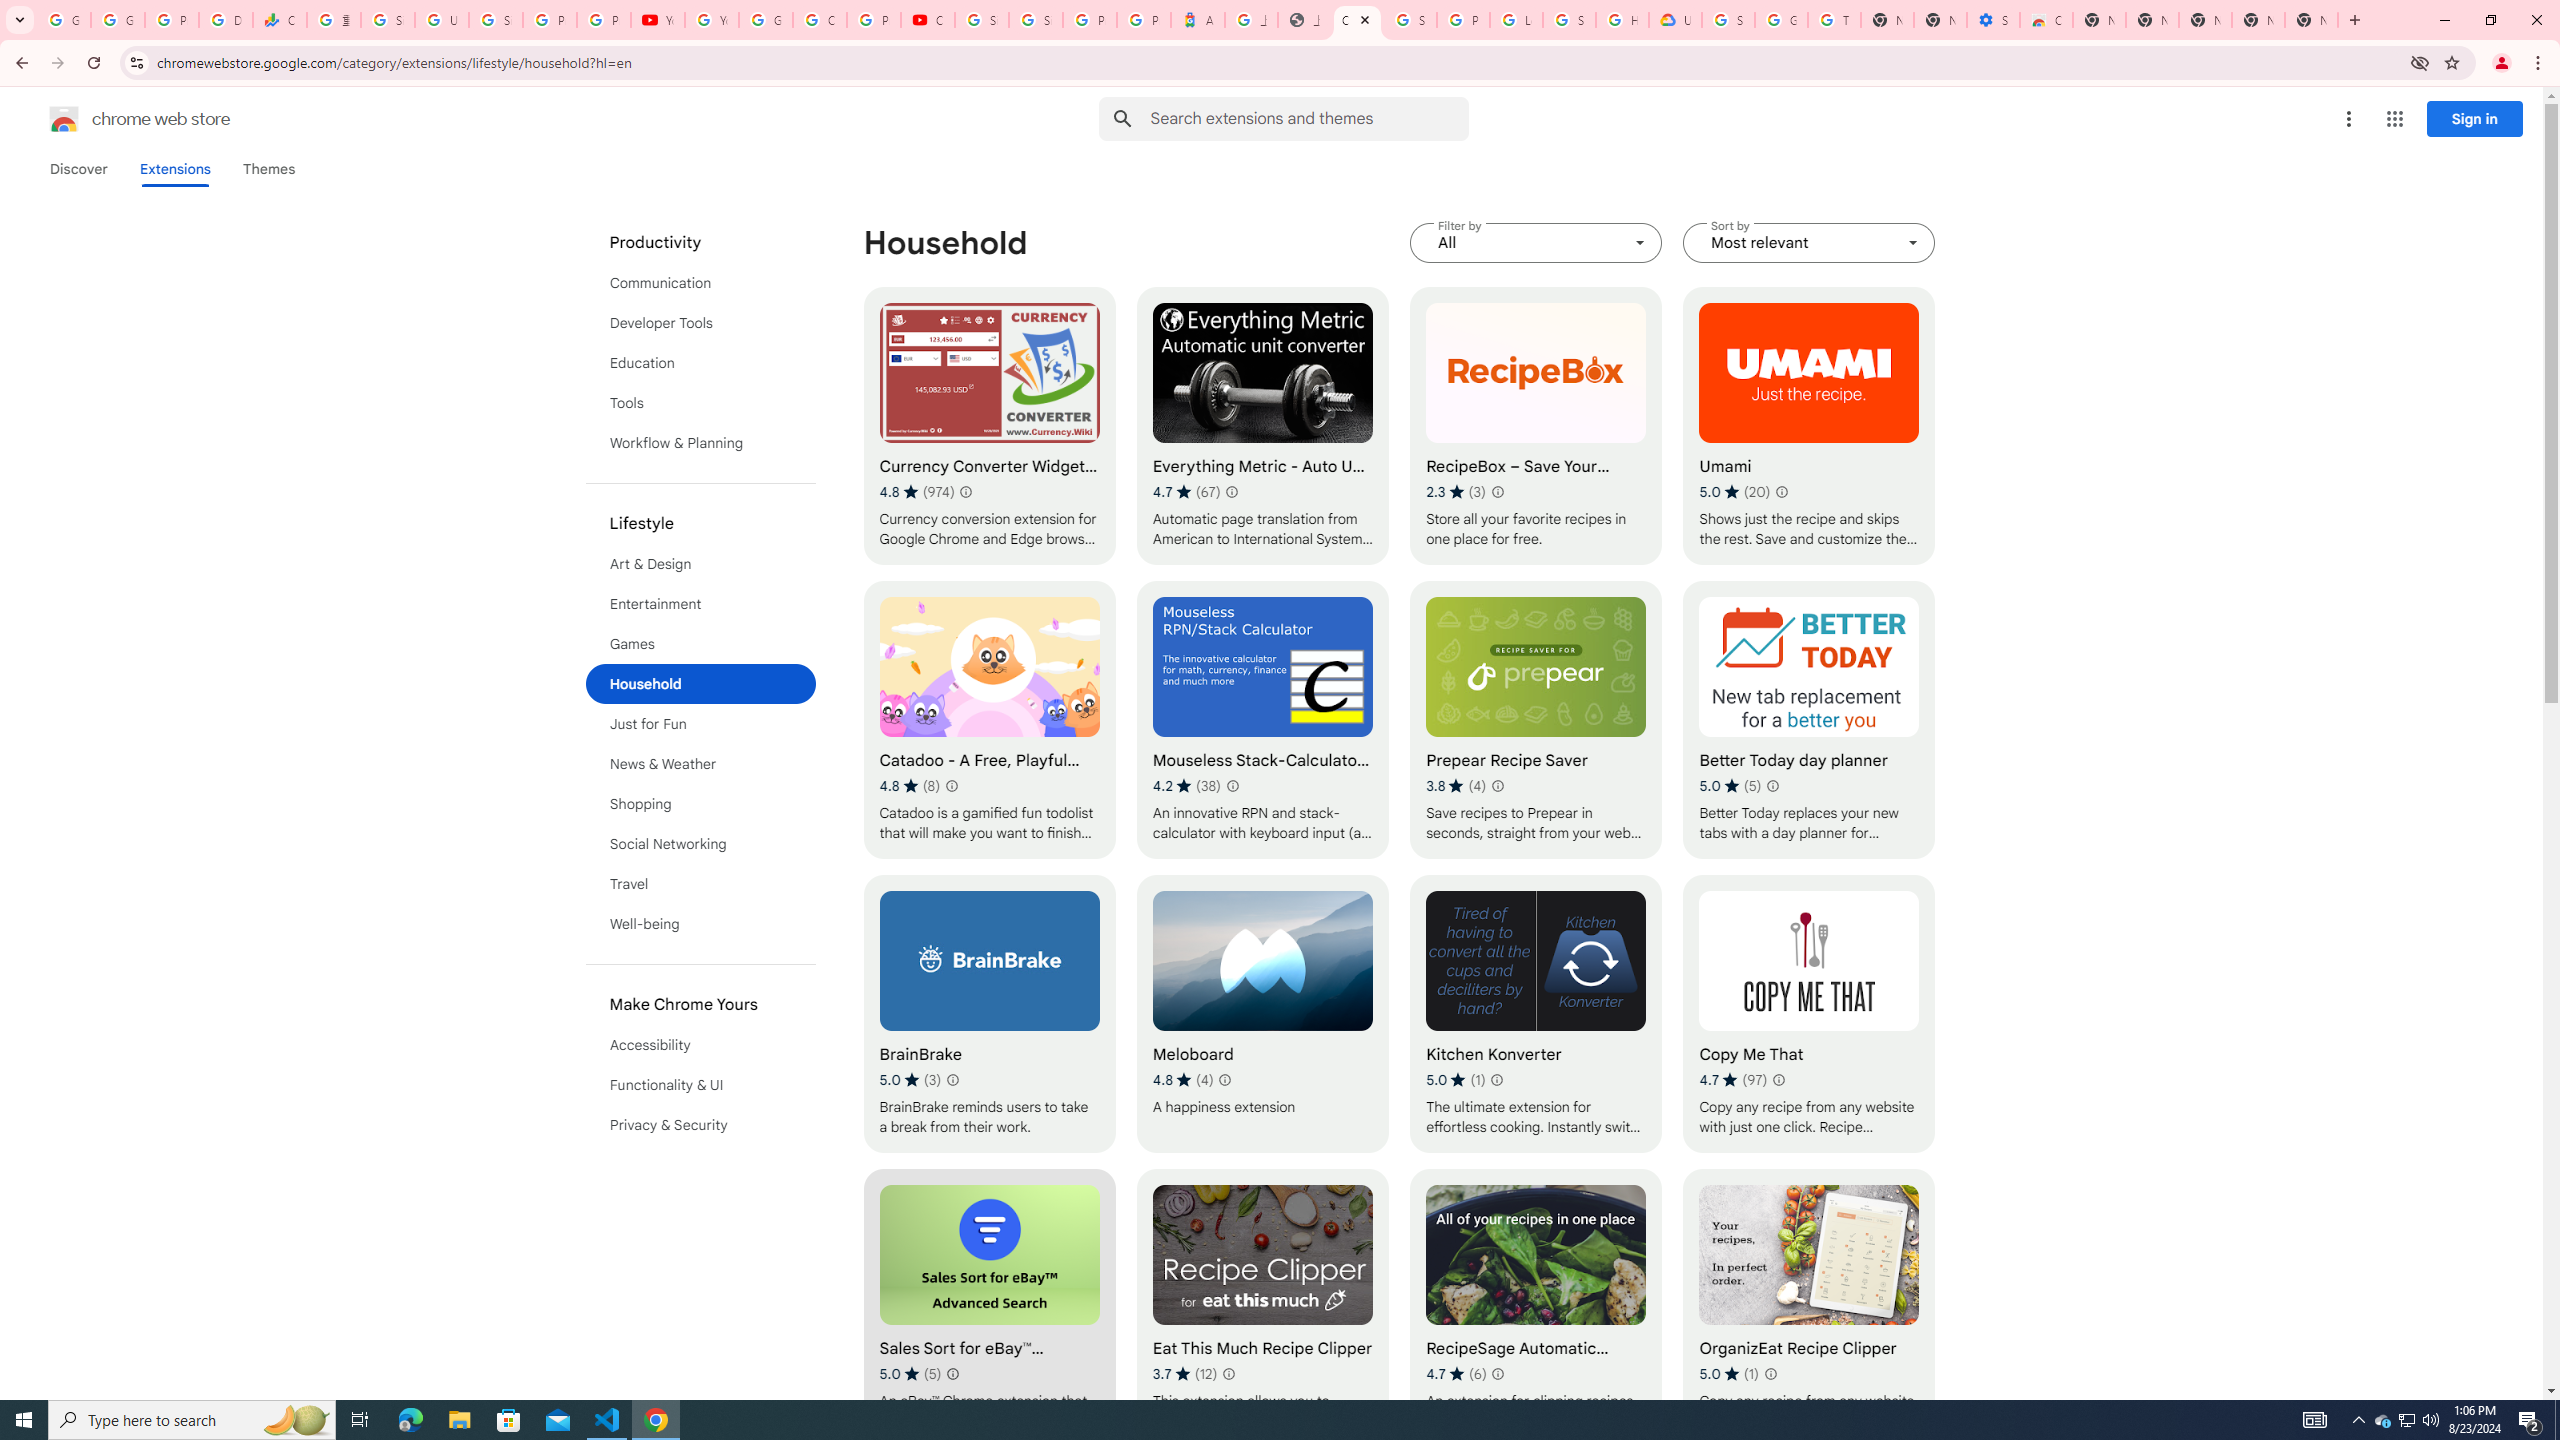 The width and height of the screenshot is (2560, 1440). I want to click on Education, so click(701, 362).